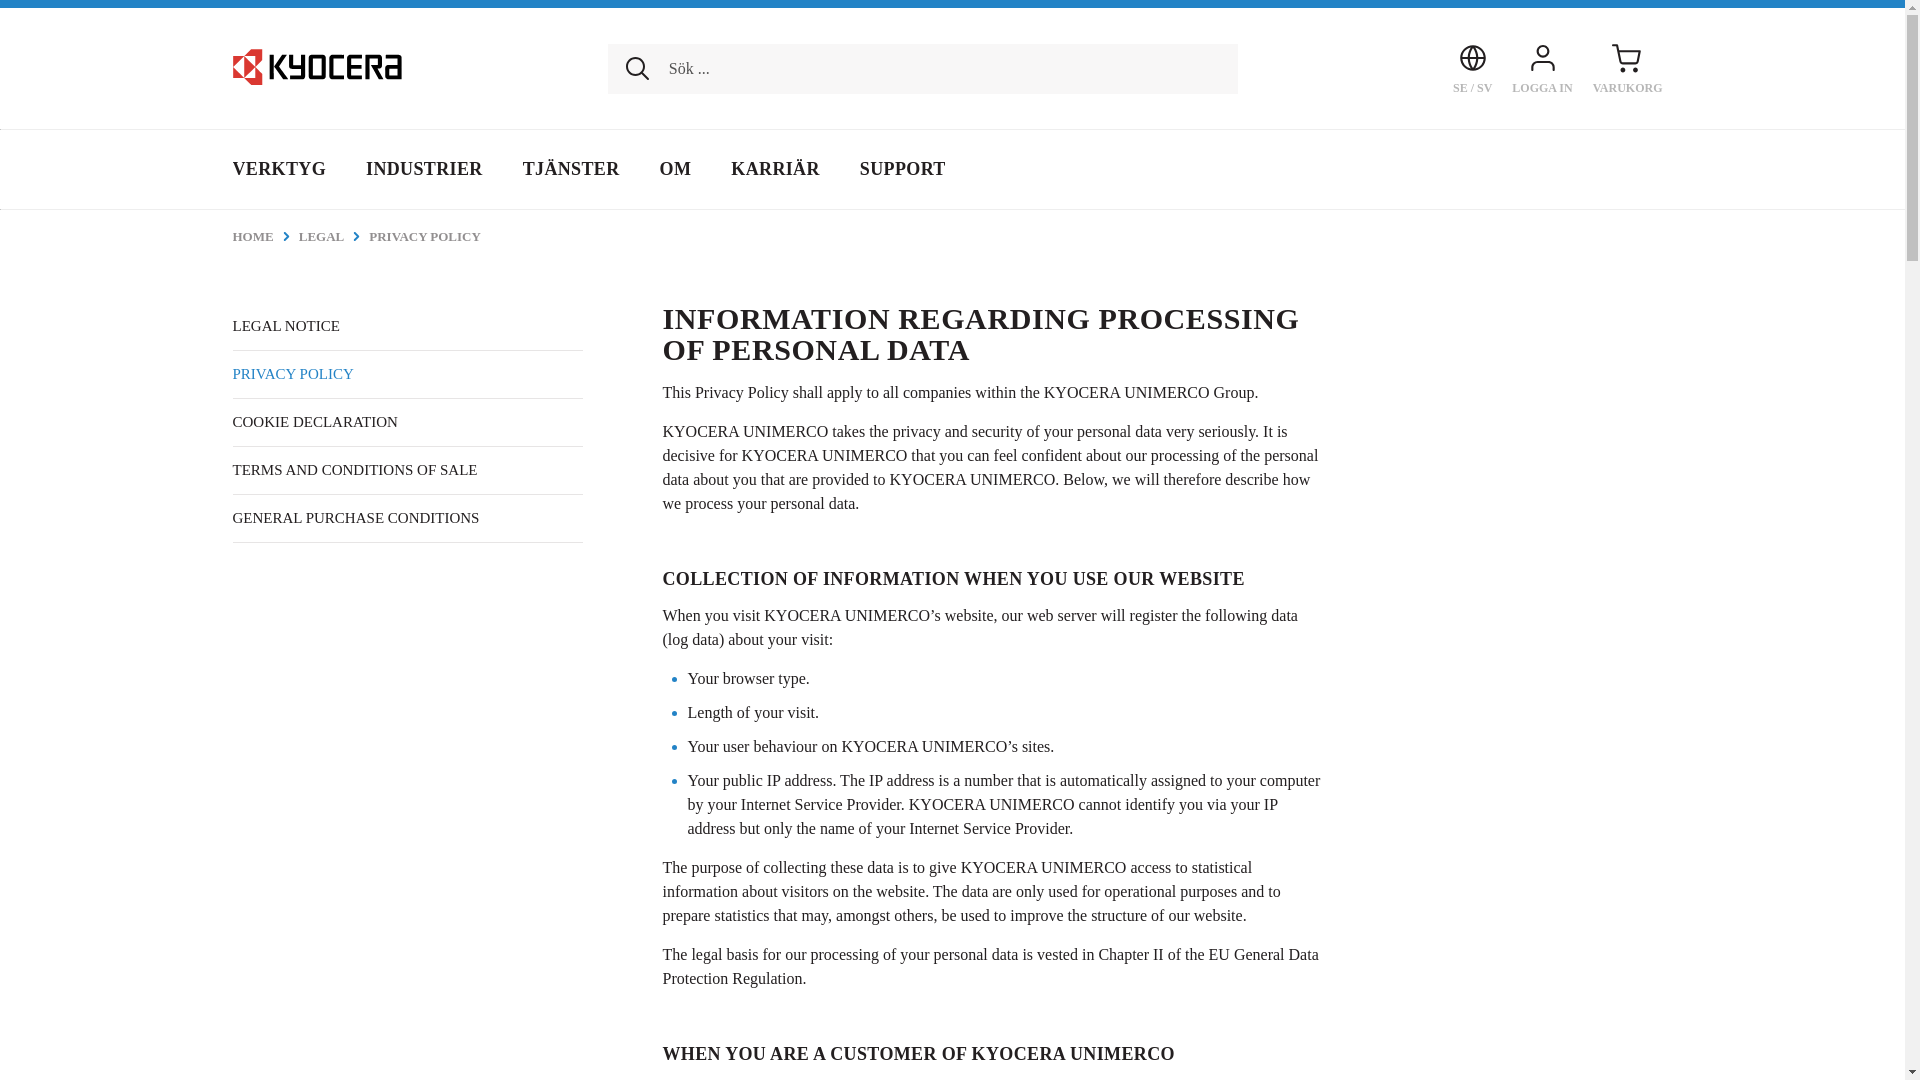  I want to click on Legal, so click(334, 236).